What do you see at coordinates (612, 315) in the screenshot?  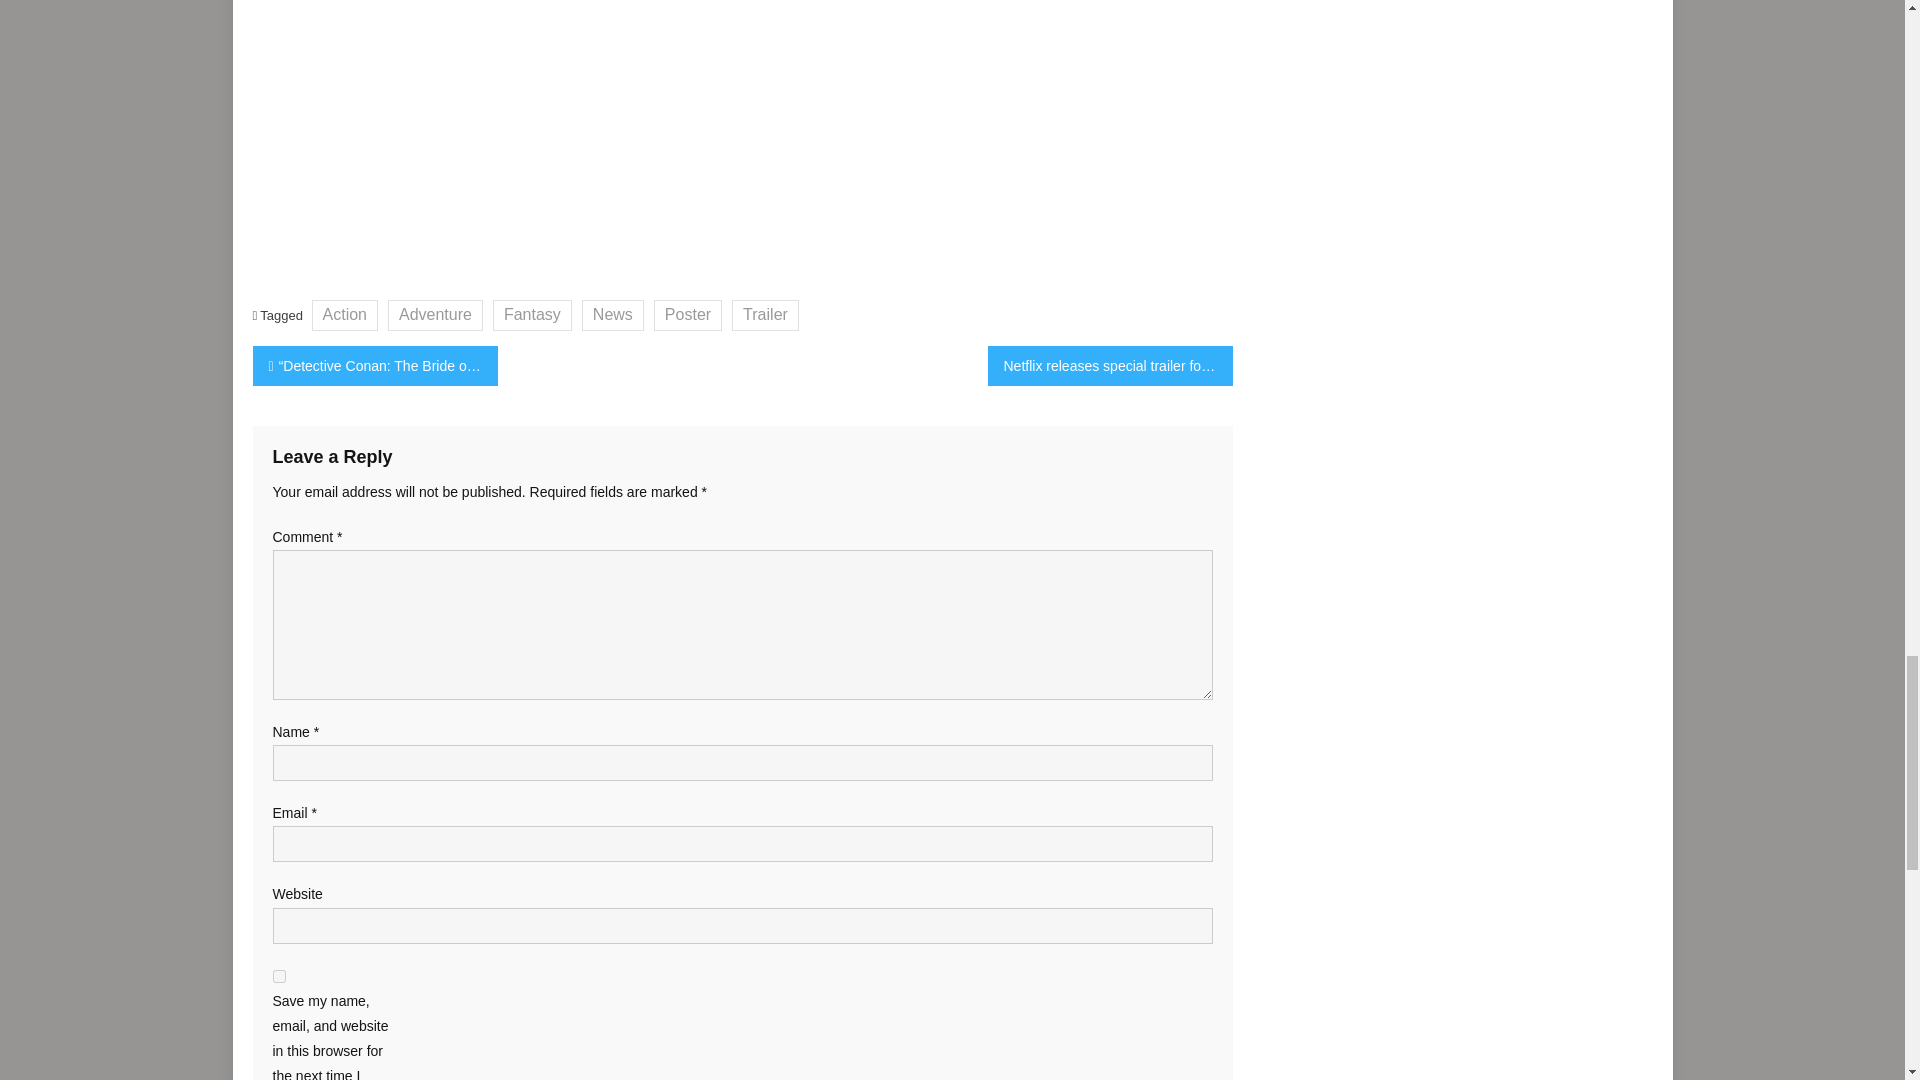 I see `News` at bounding box center [612, 315].